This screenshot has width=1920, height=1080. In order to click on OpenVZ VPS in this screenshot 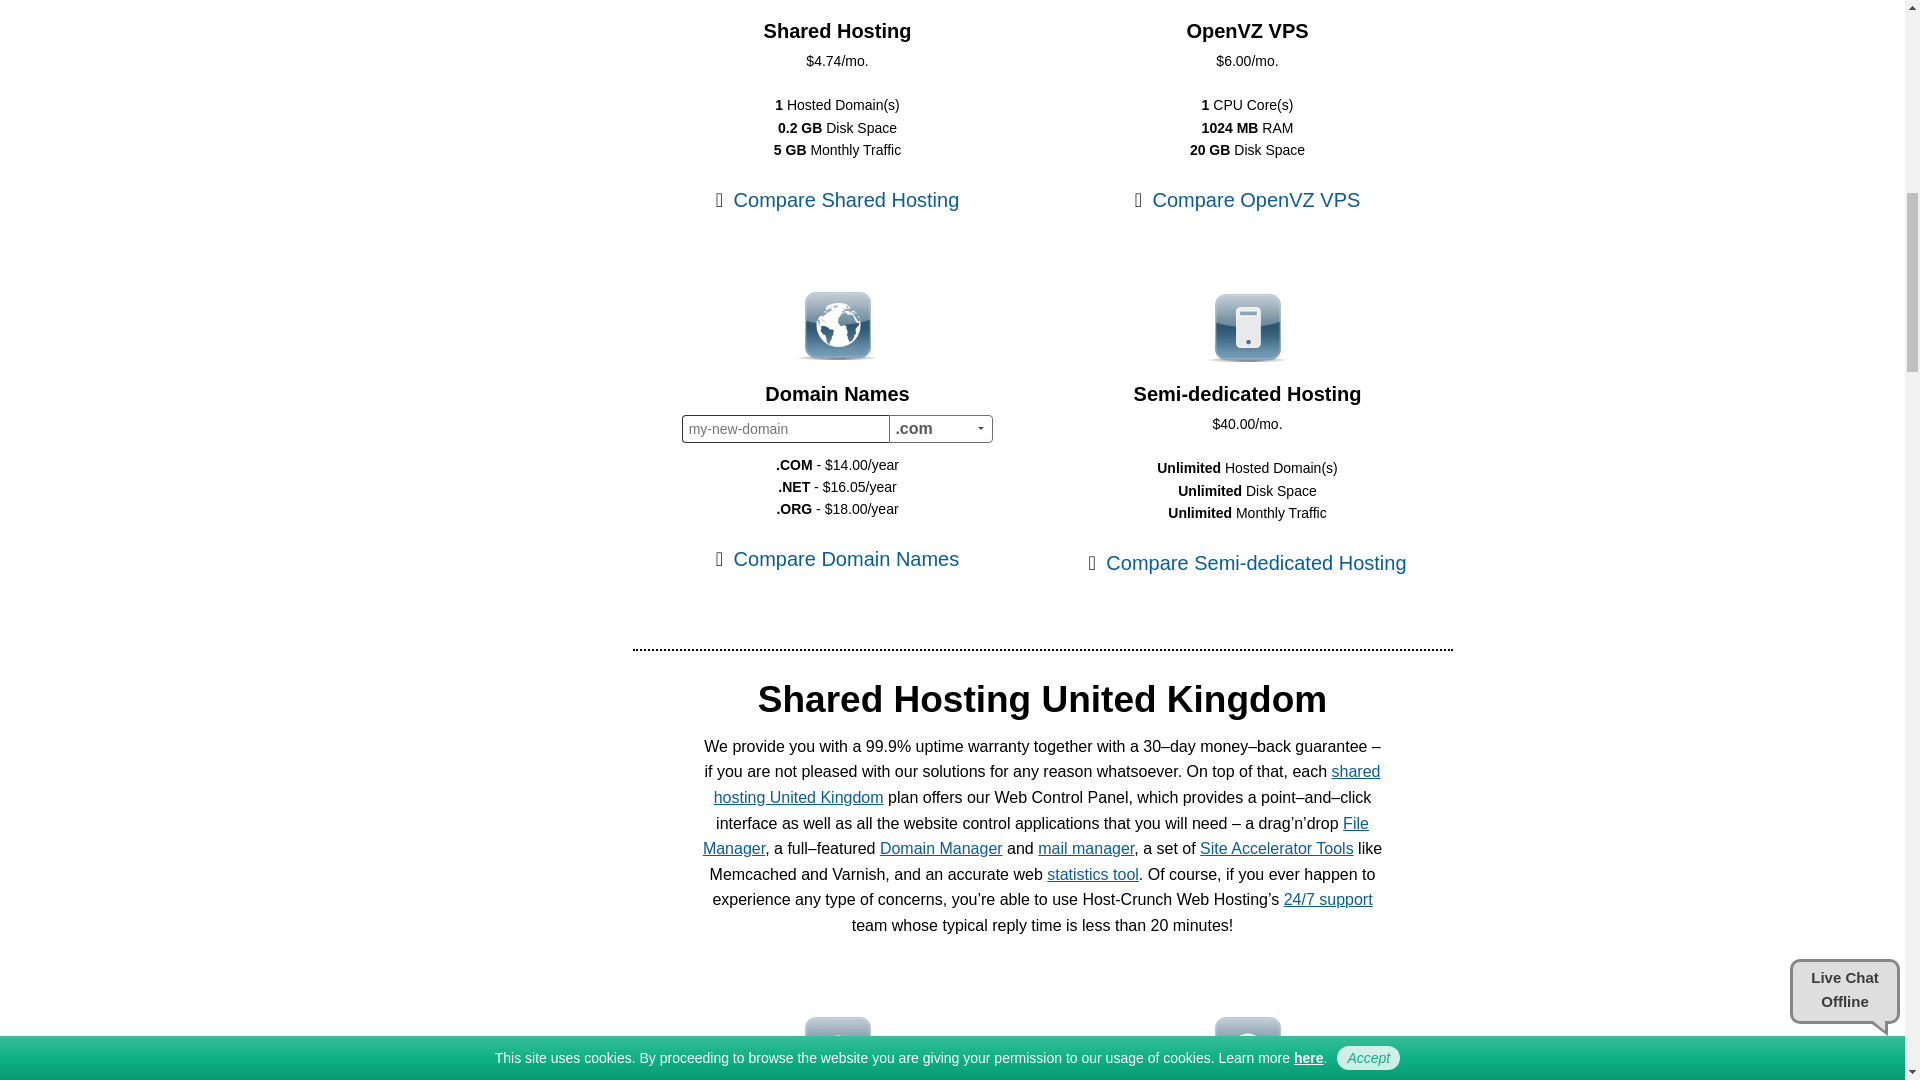, I will do `click(1246, 28)`.